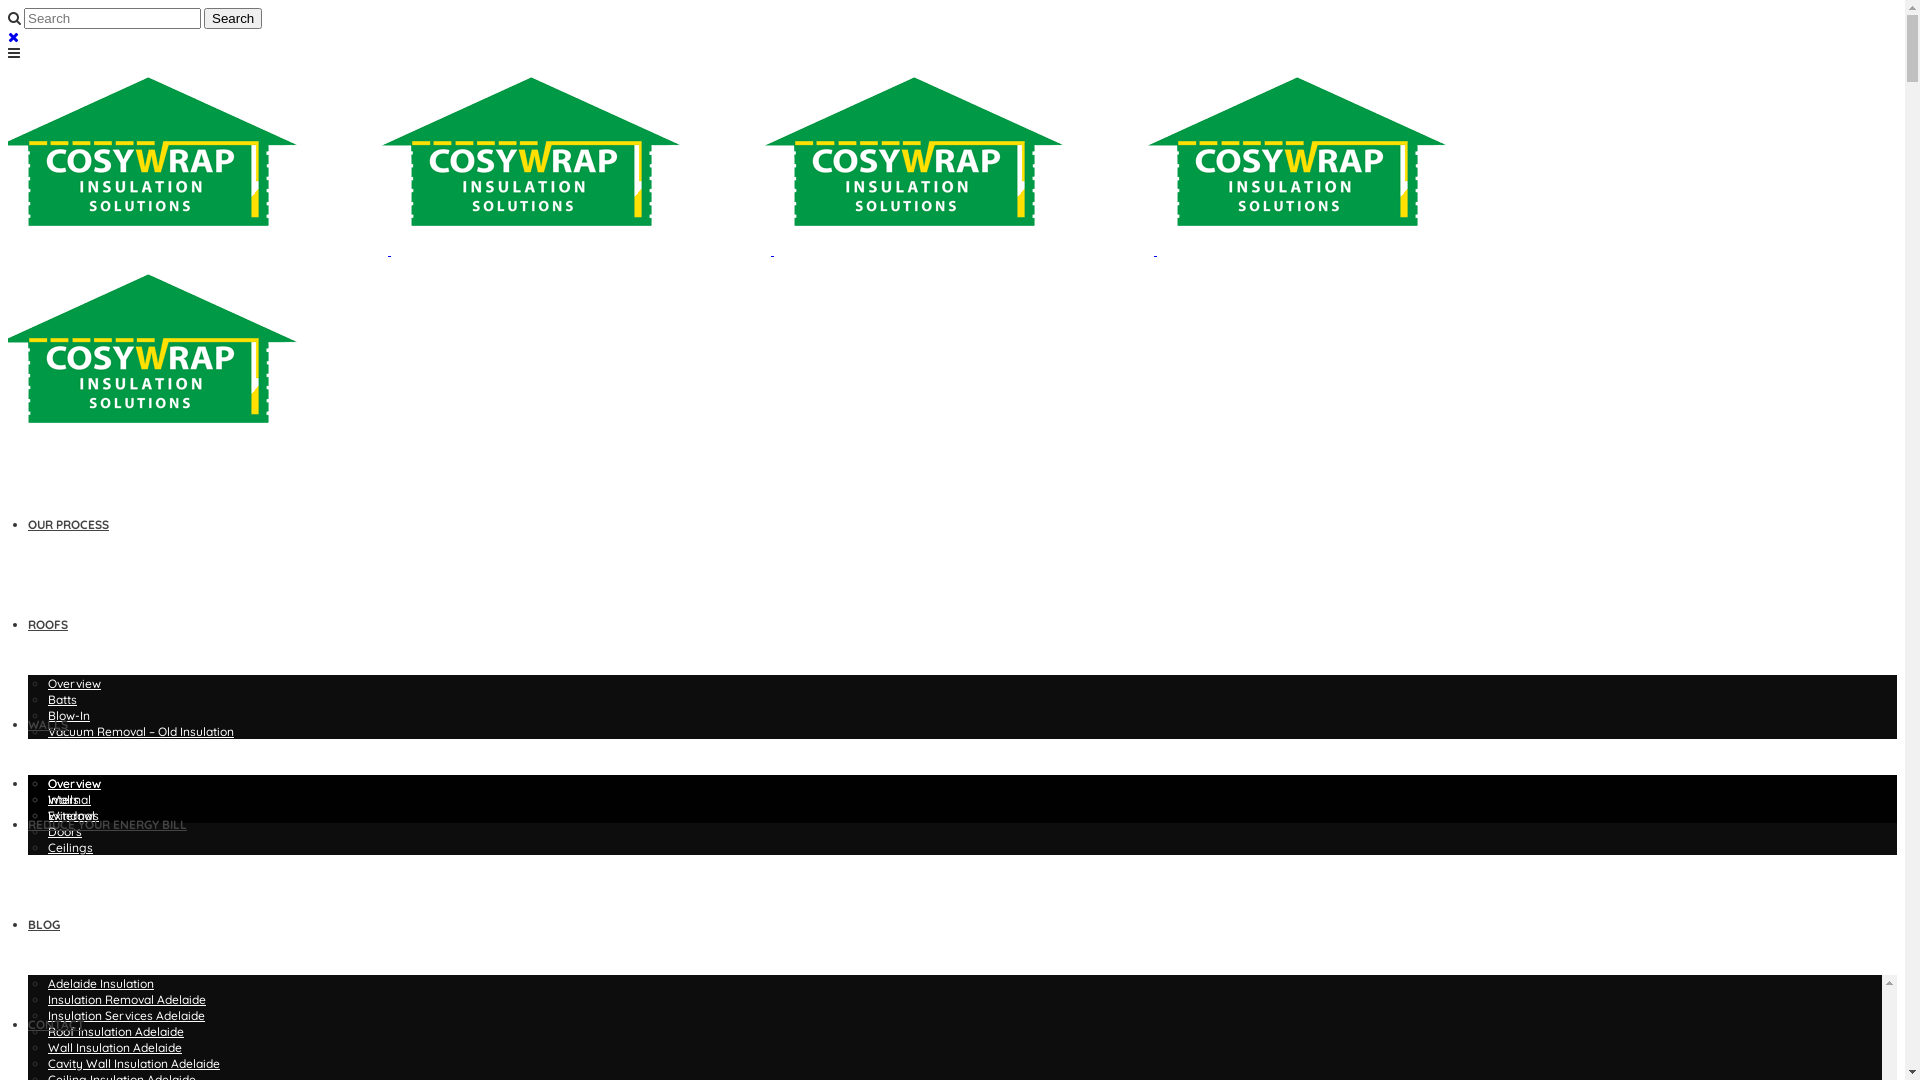  What do you see at coordinates (101, 984) in the screenshot?
I see `Adelaide Insulation` at bounding box center [101, 984].